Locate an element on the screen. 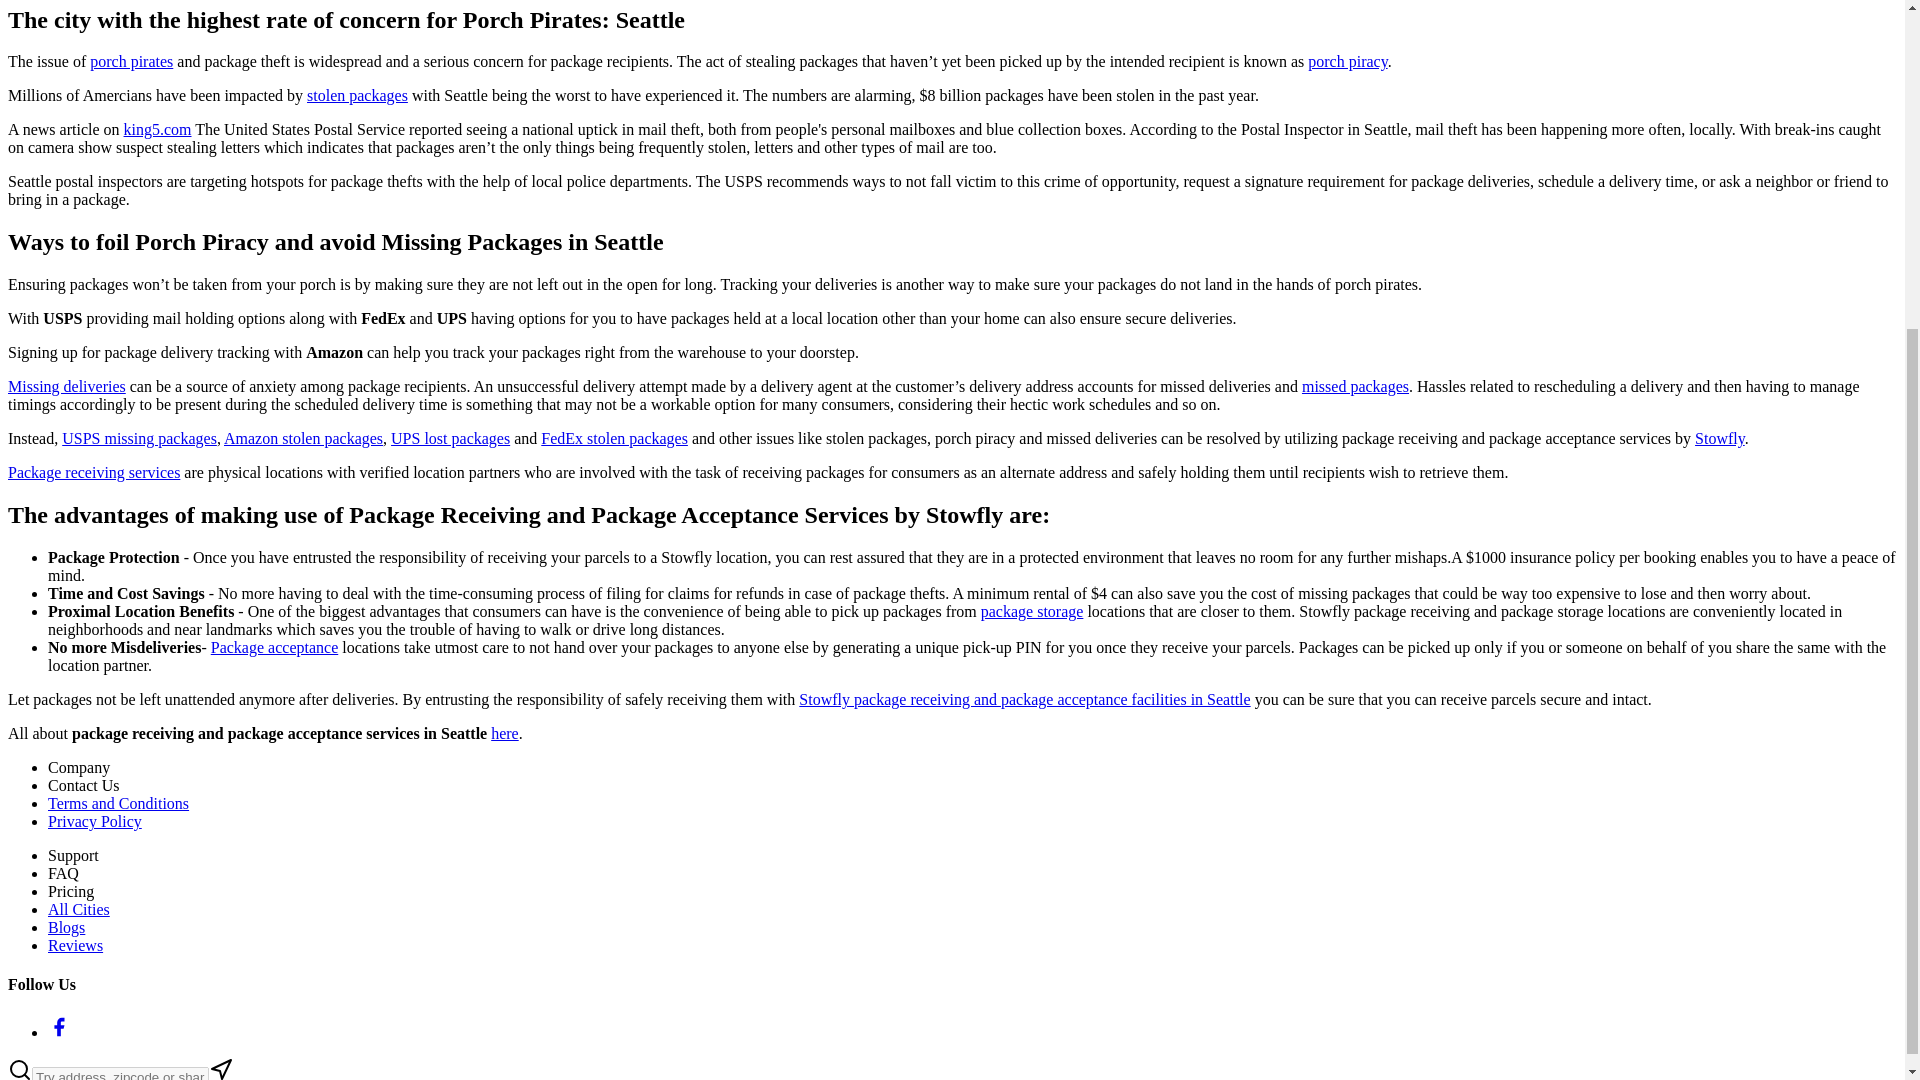 The width and height of the screenshot is (1920, 1080). stolen packages is located at coordinates (357, 95).